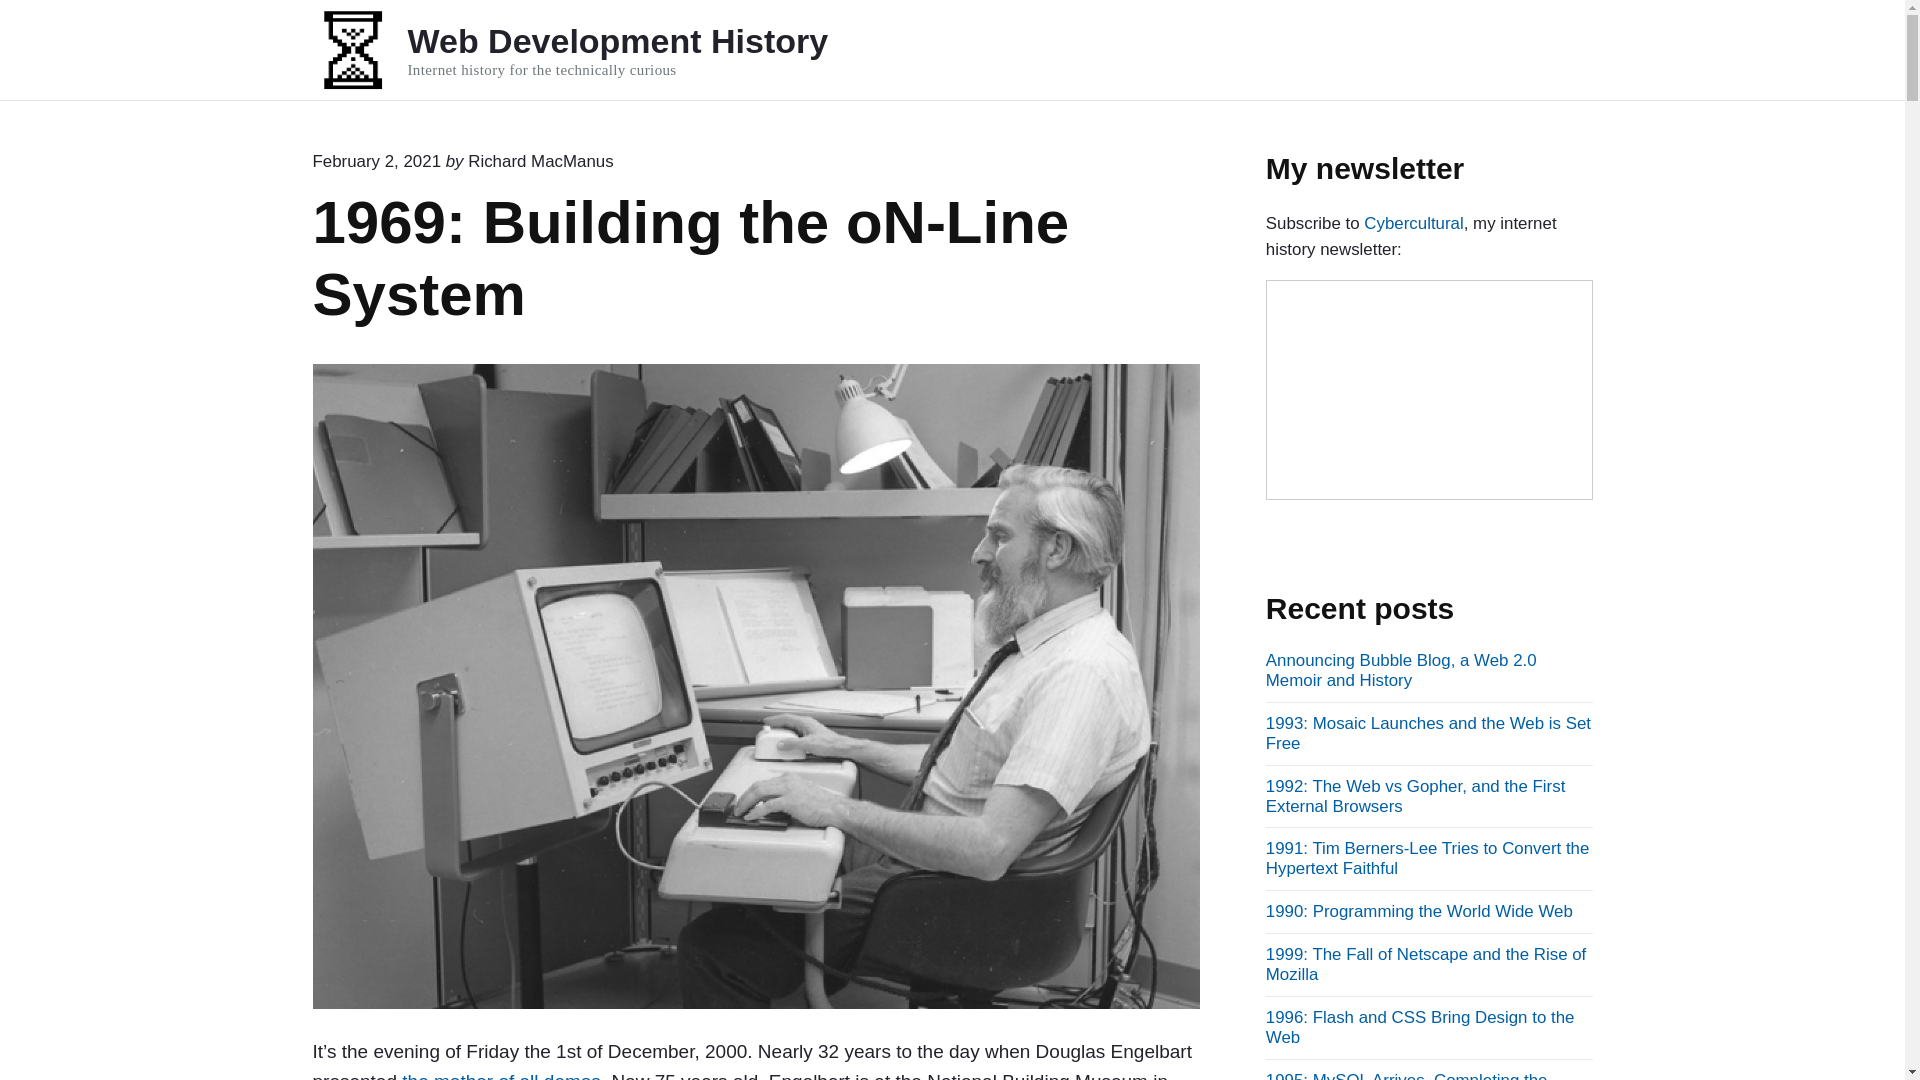  Describe the element at coordinates (1428, 732) in the screenshot. I see `1993: Mosaic Launches and the Web is Set Free` at that location.